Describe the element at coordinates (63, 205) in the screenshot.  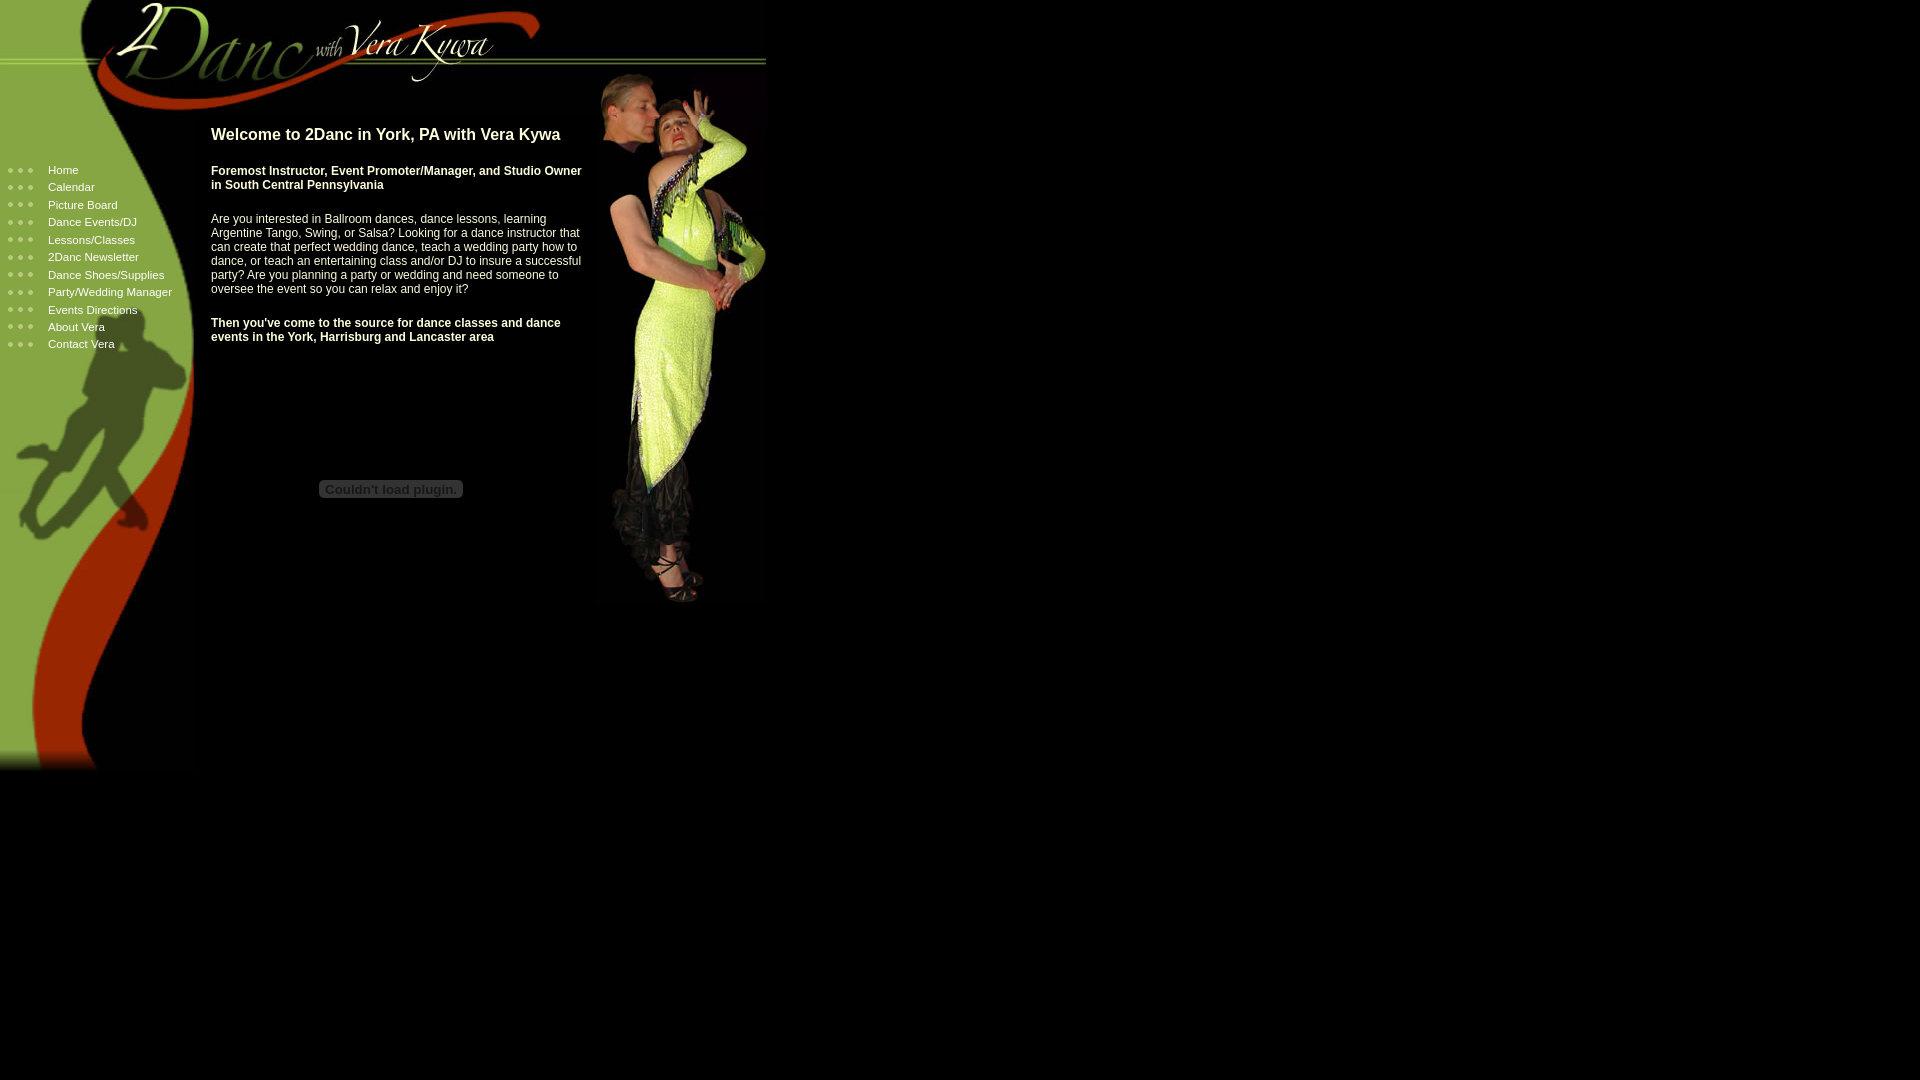
I see `Picture Board` at that location.